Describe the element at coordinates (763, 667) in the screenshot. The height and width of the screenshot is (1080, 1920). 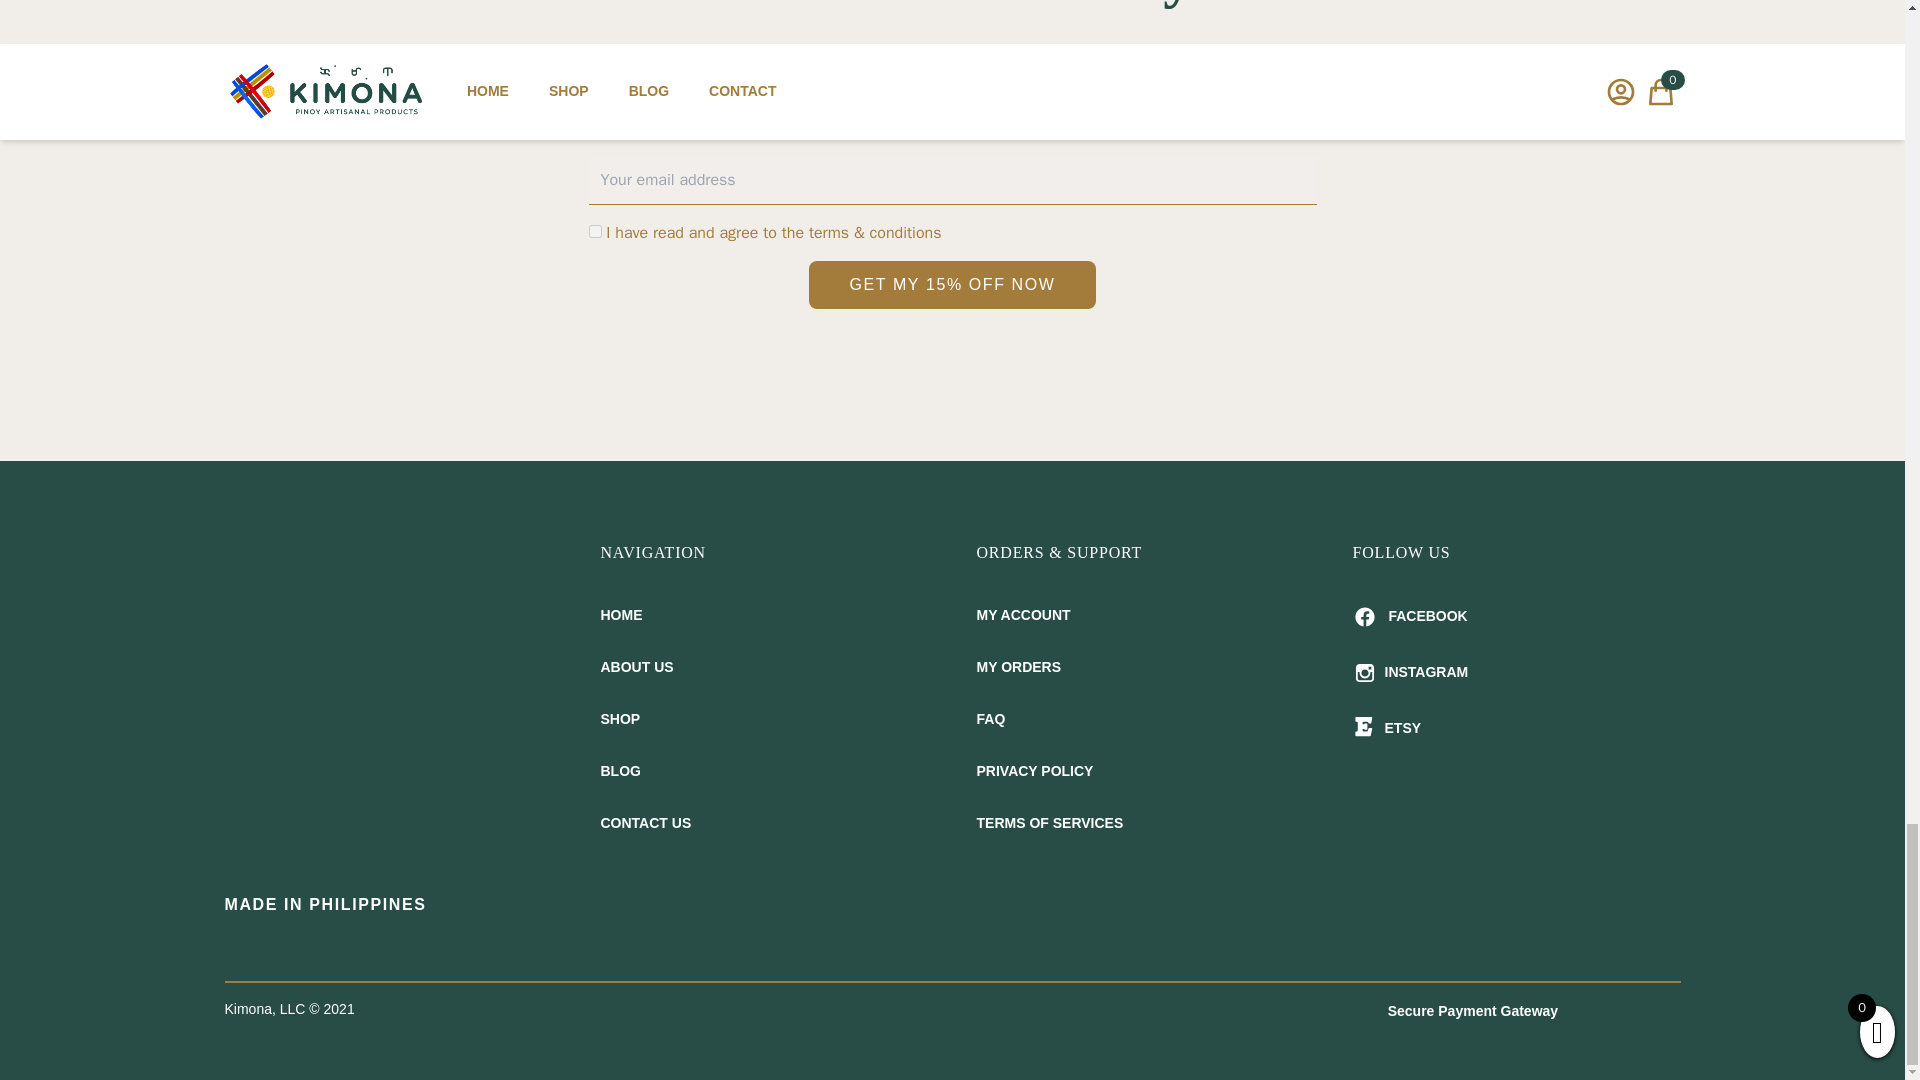
I see `ABOUT US` at that location.